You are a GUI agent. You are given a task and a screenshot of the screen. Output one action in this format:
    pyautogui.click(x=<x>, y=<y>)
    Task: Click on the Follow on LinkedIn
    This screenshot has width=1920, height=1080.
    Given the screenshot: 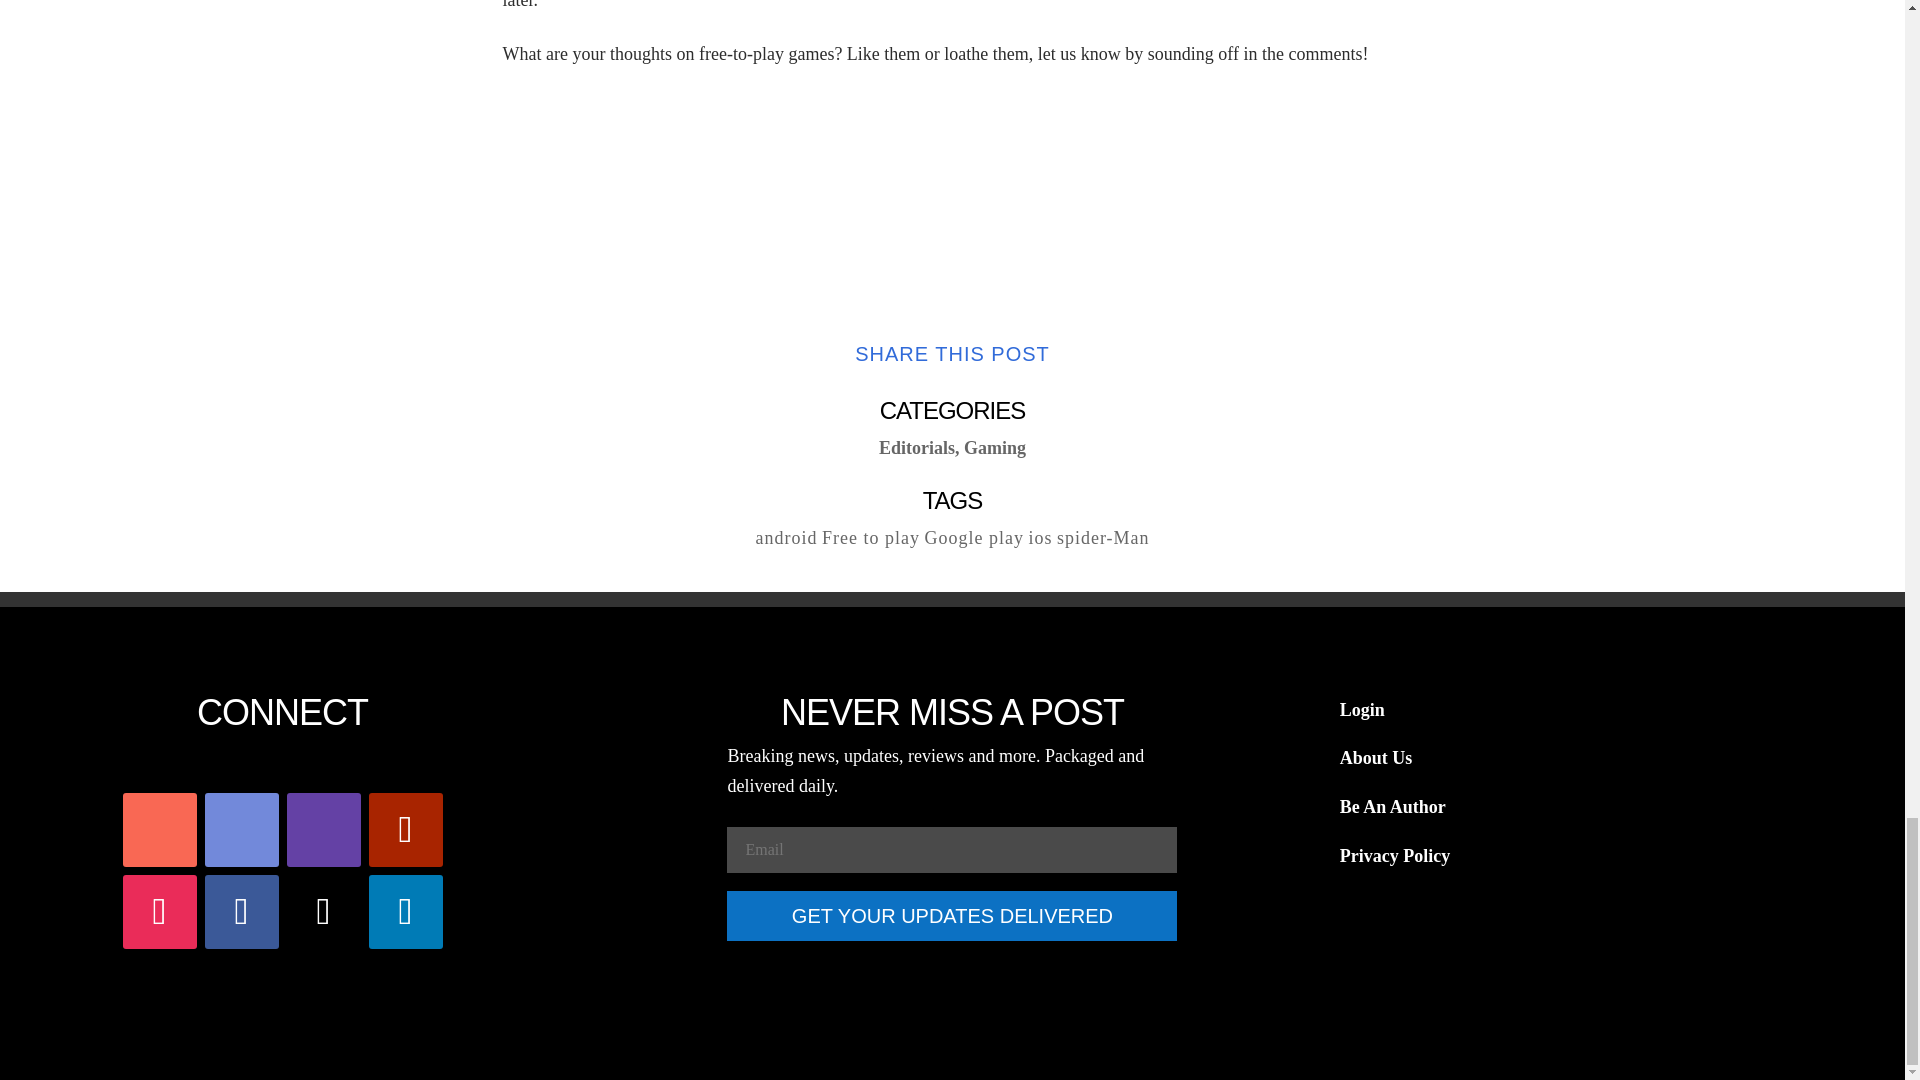 What is the action you would take?
    pyautogui.click(x=406, y=912)
    